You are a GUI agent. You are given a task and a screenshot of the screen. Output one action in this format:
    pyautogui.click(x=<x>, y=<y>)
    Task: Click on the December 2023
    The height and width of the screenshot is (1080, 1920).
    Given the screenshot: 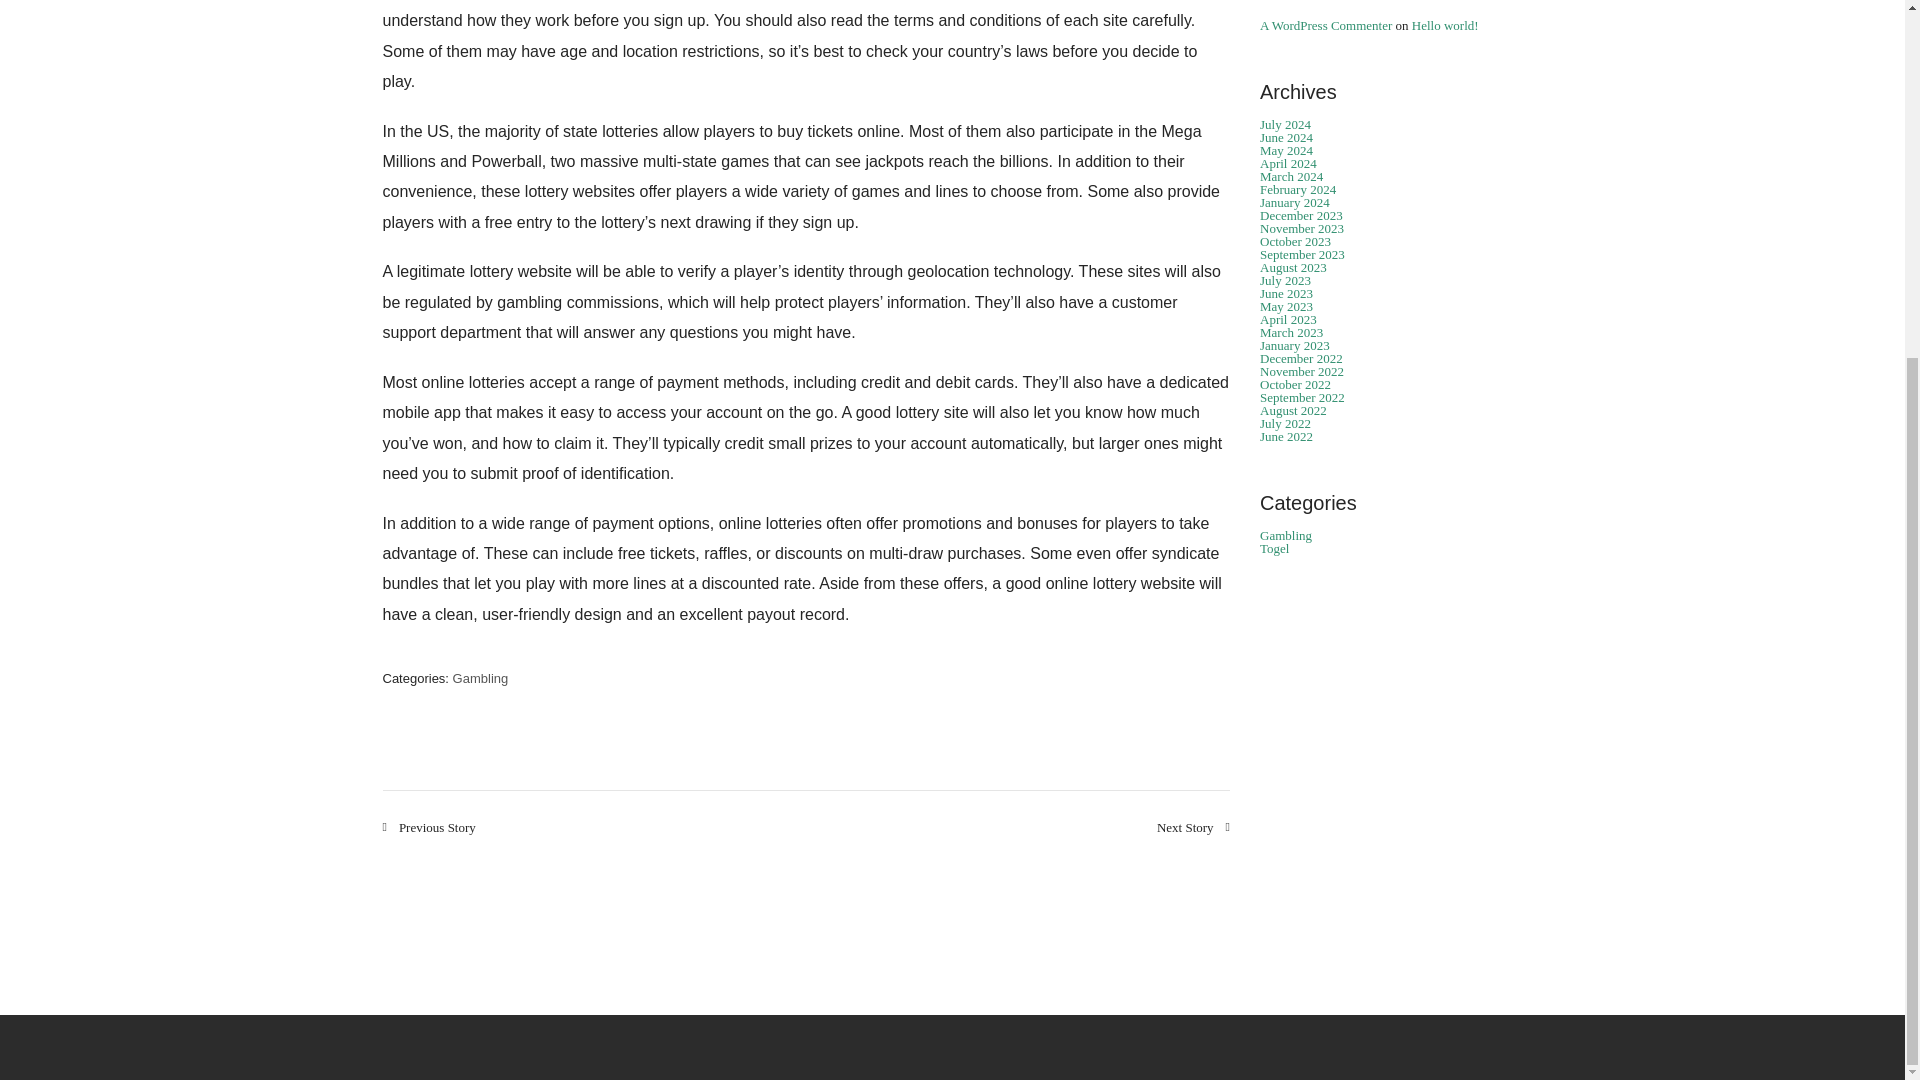 What is the action you would take?
    pyautogui.click(x=1300, y=215)
    